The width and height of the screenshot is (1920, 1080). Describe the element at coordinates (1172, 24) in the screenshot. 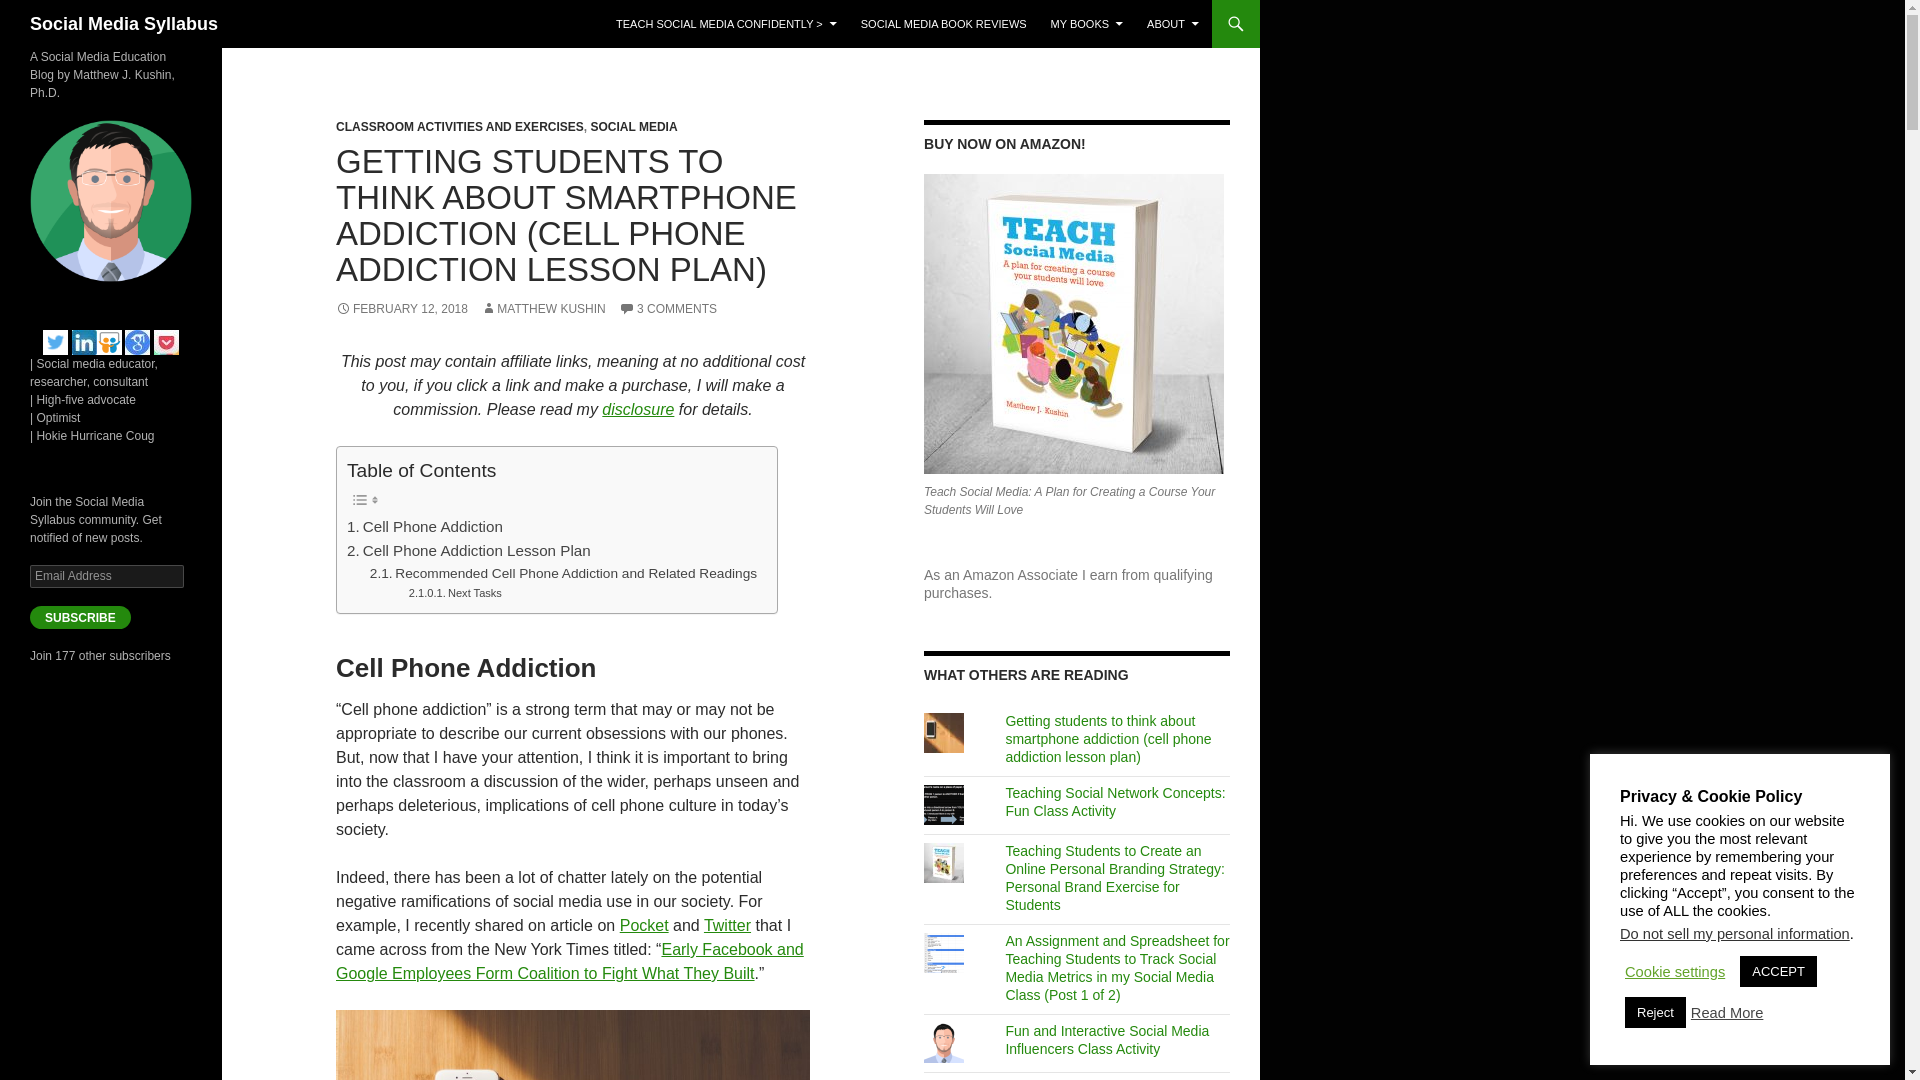

I see `ABOUT` at that location.